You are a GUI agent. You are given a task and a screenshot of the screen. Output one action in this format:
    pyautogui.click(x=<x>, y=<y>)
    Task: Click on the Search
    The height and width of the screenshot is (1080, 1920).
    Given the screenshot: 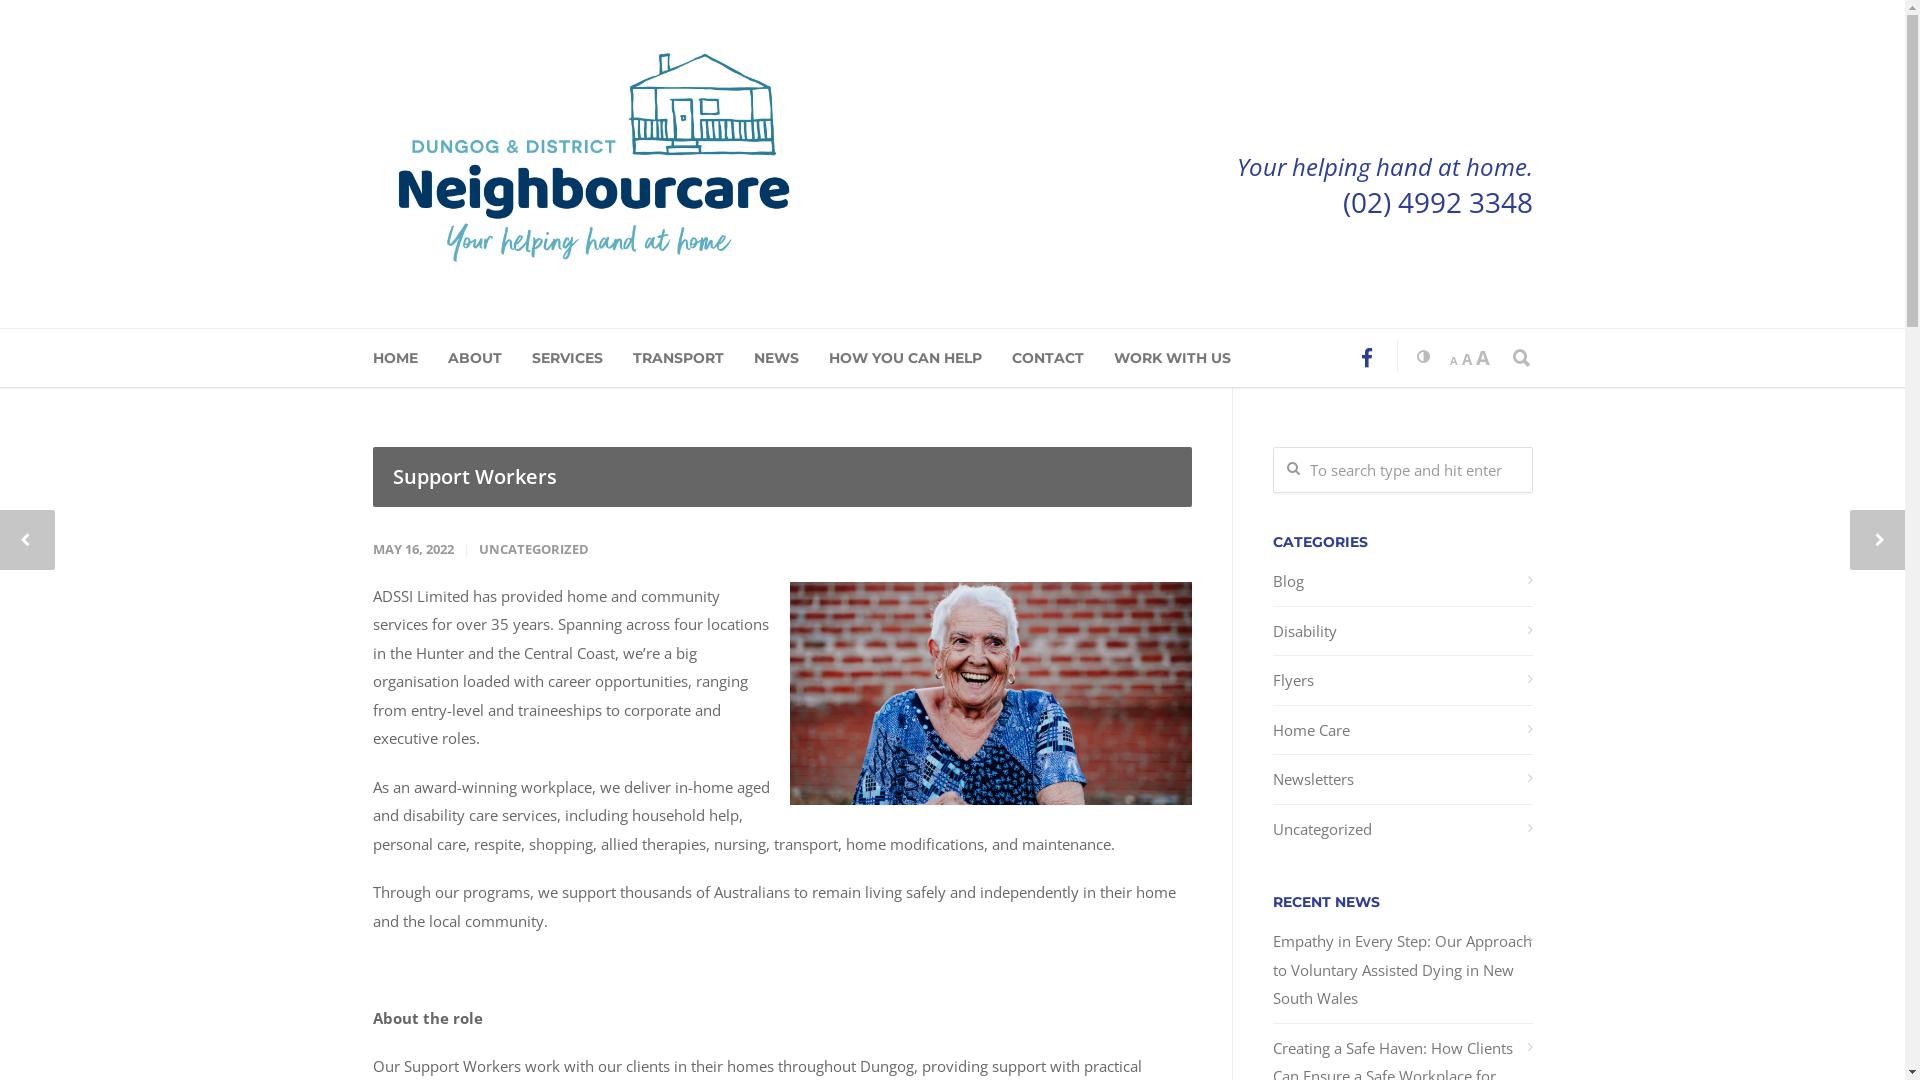 What is the action you would take?
    pyautogui.click(x=53, y=22)
    